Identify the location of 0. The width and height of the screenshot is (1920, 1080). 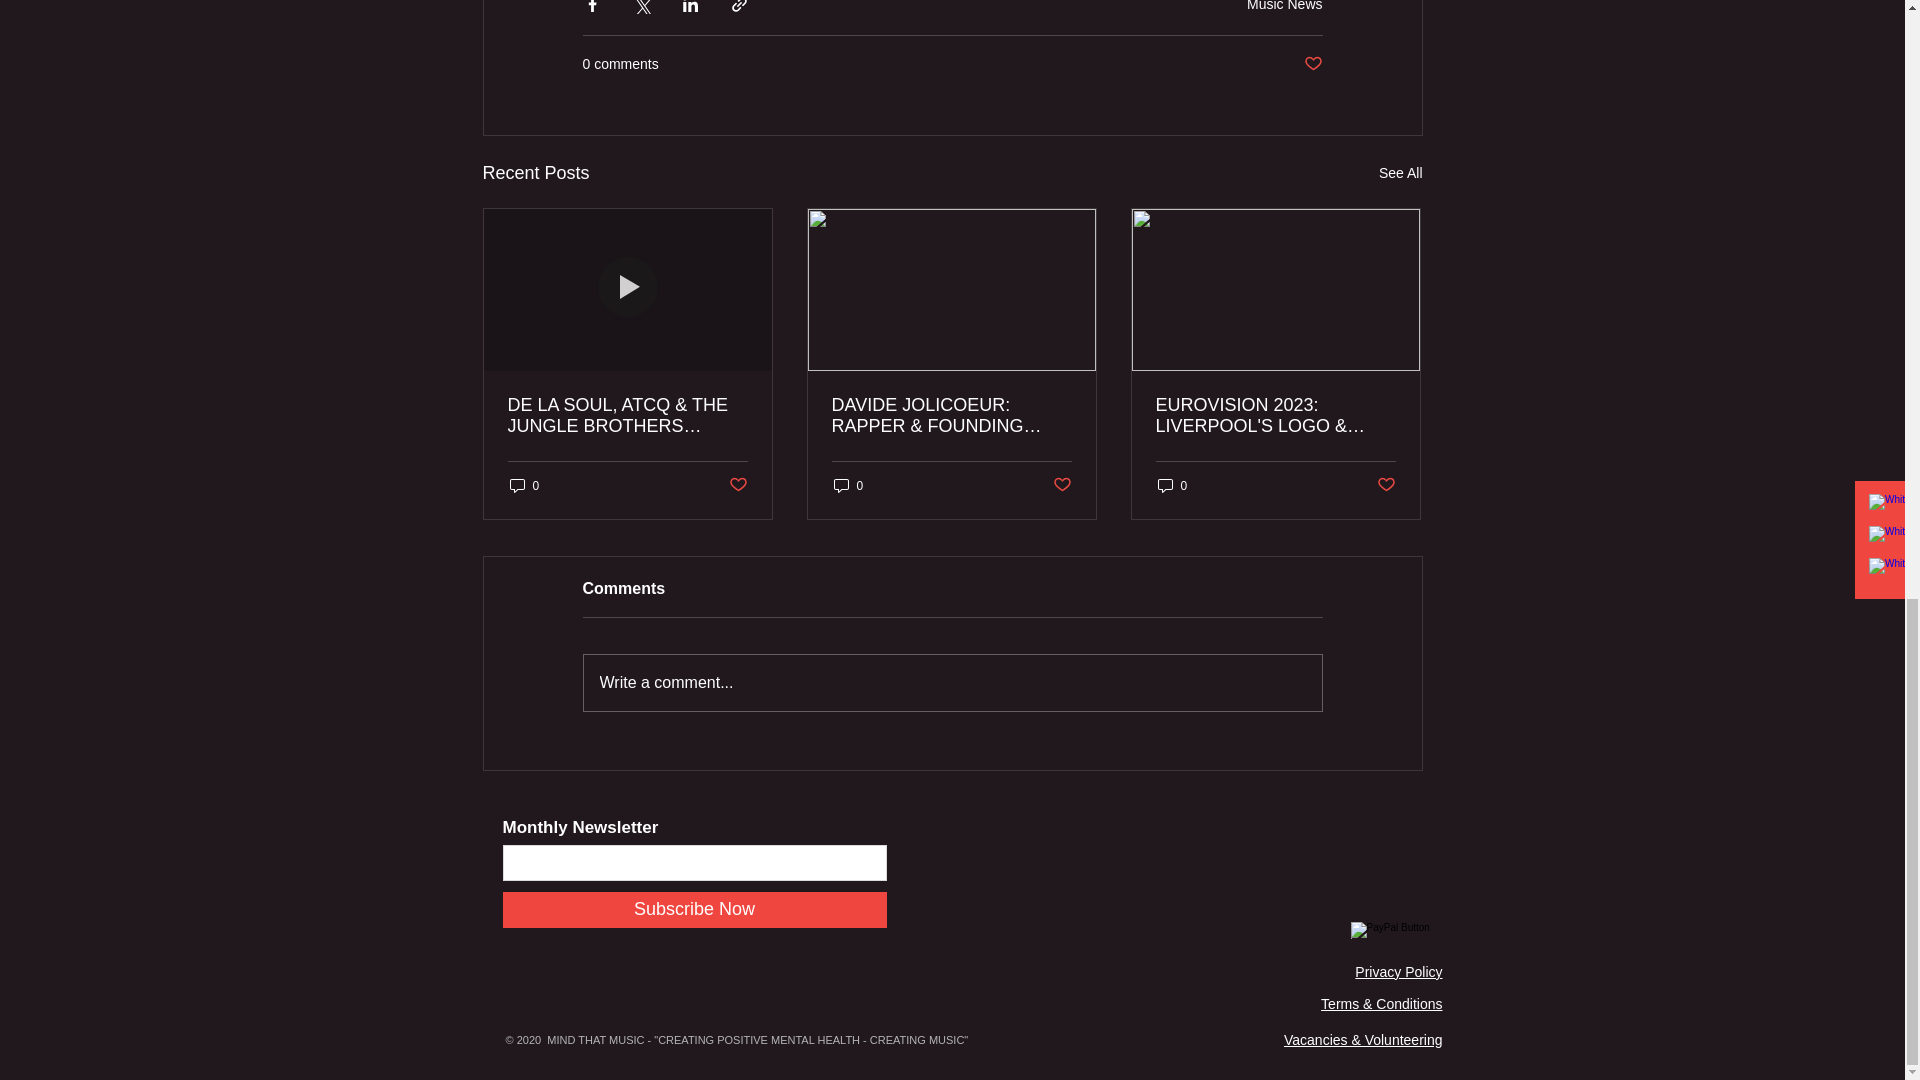
(848, 485).